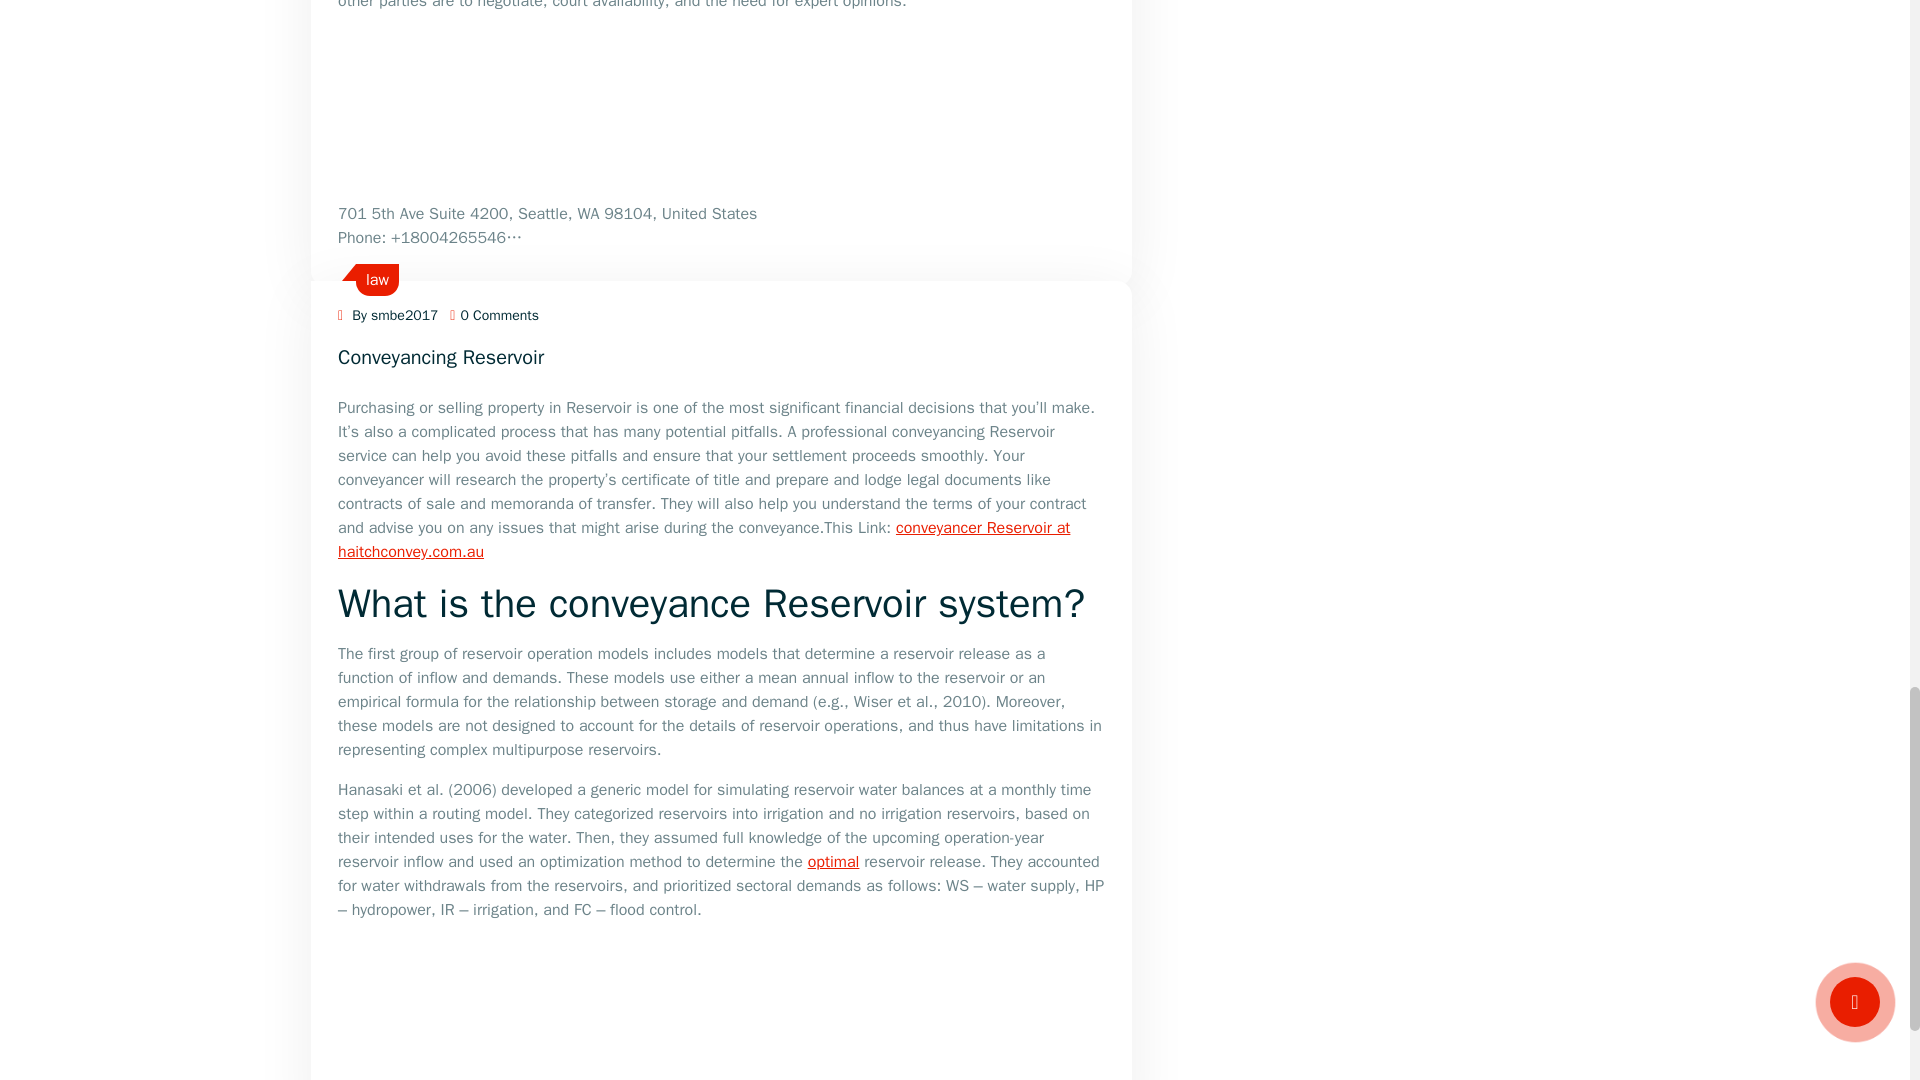 The image size is (1920, 1080). I want to click on 0 Comments, so click(494, 315).